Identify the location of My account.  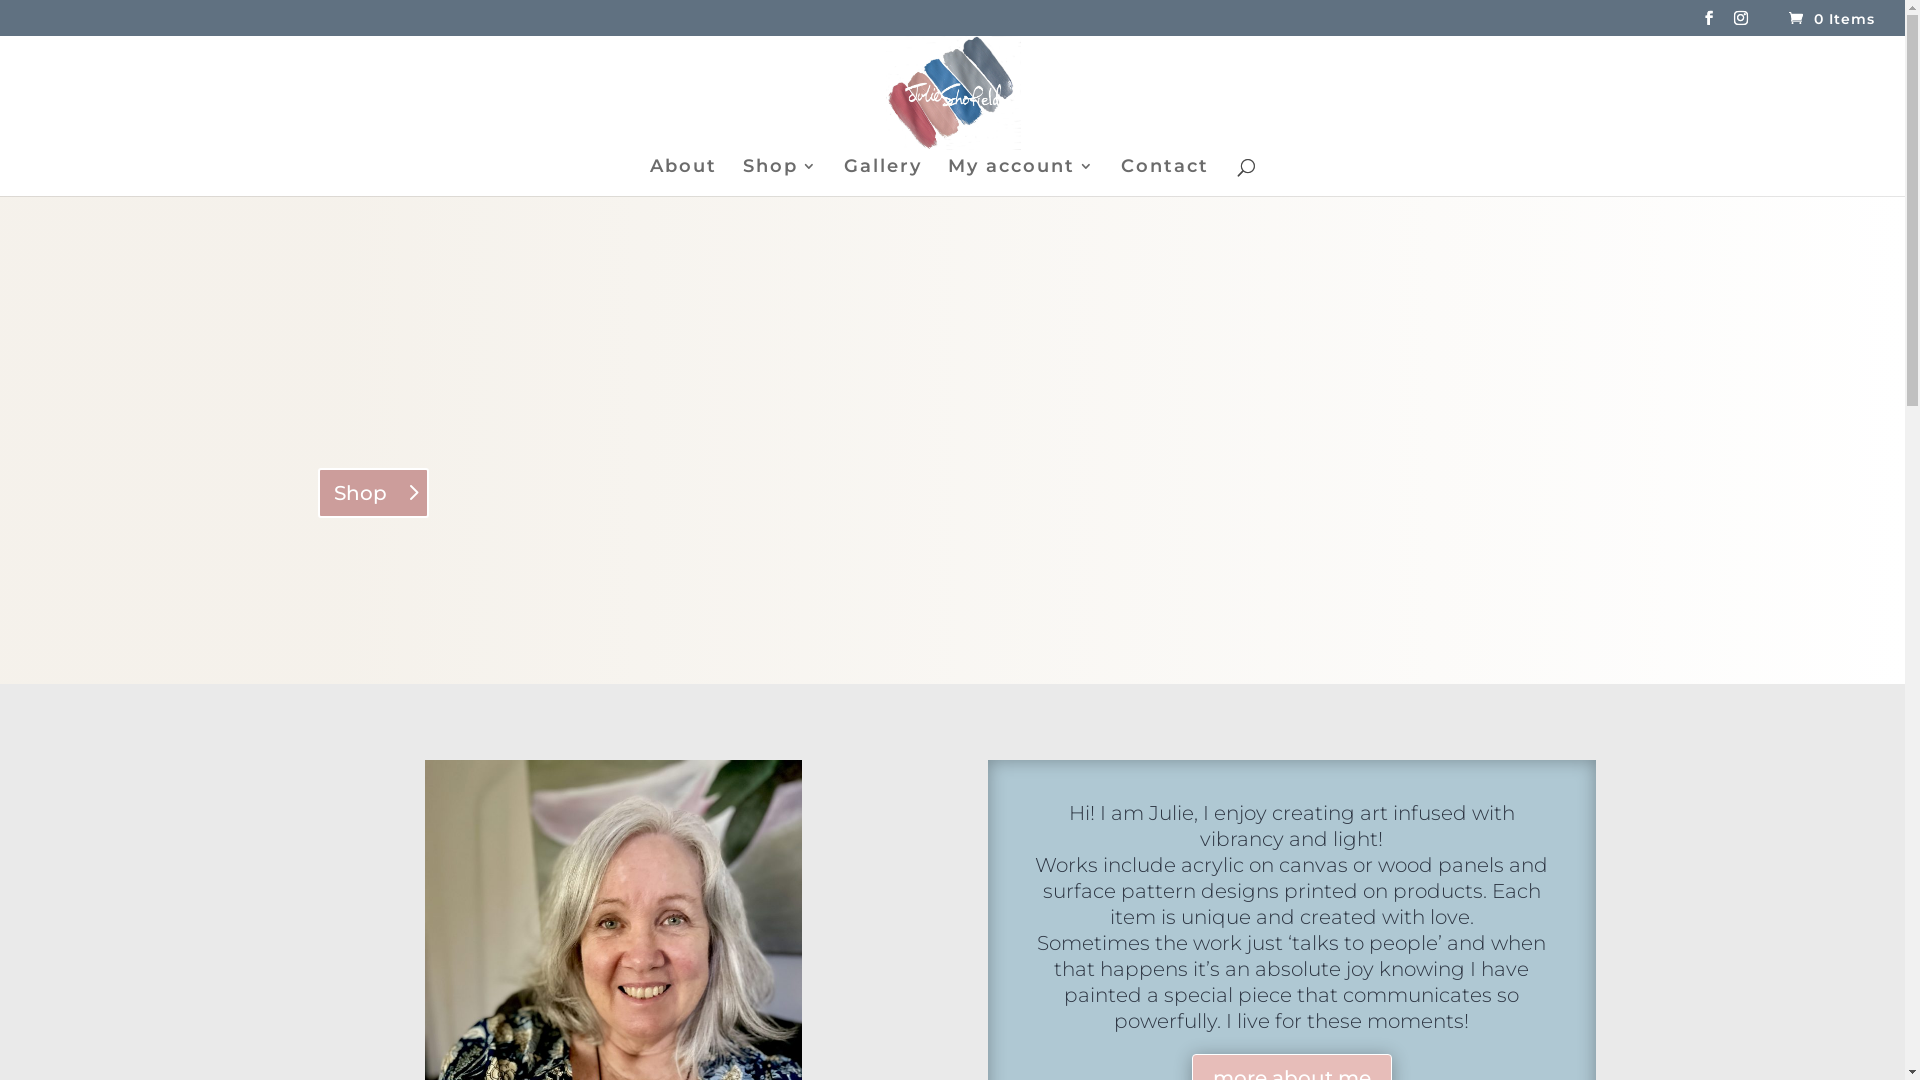
(1022, 178).